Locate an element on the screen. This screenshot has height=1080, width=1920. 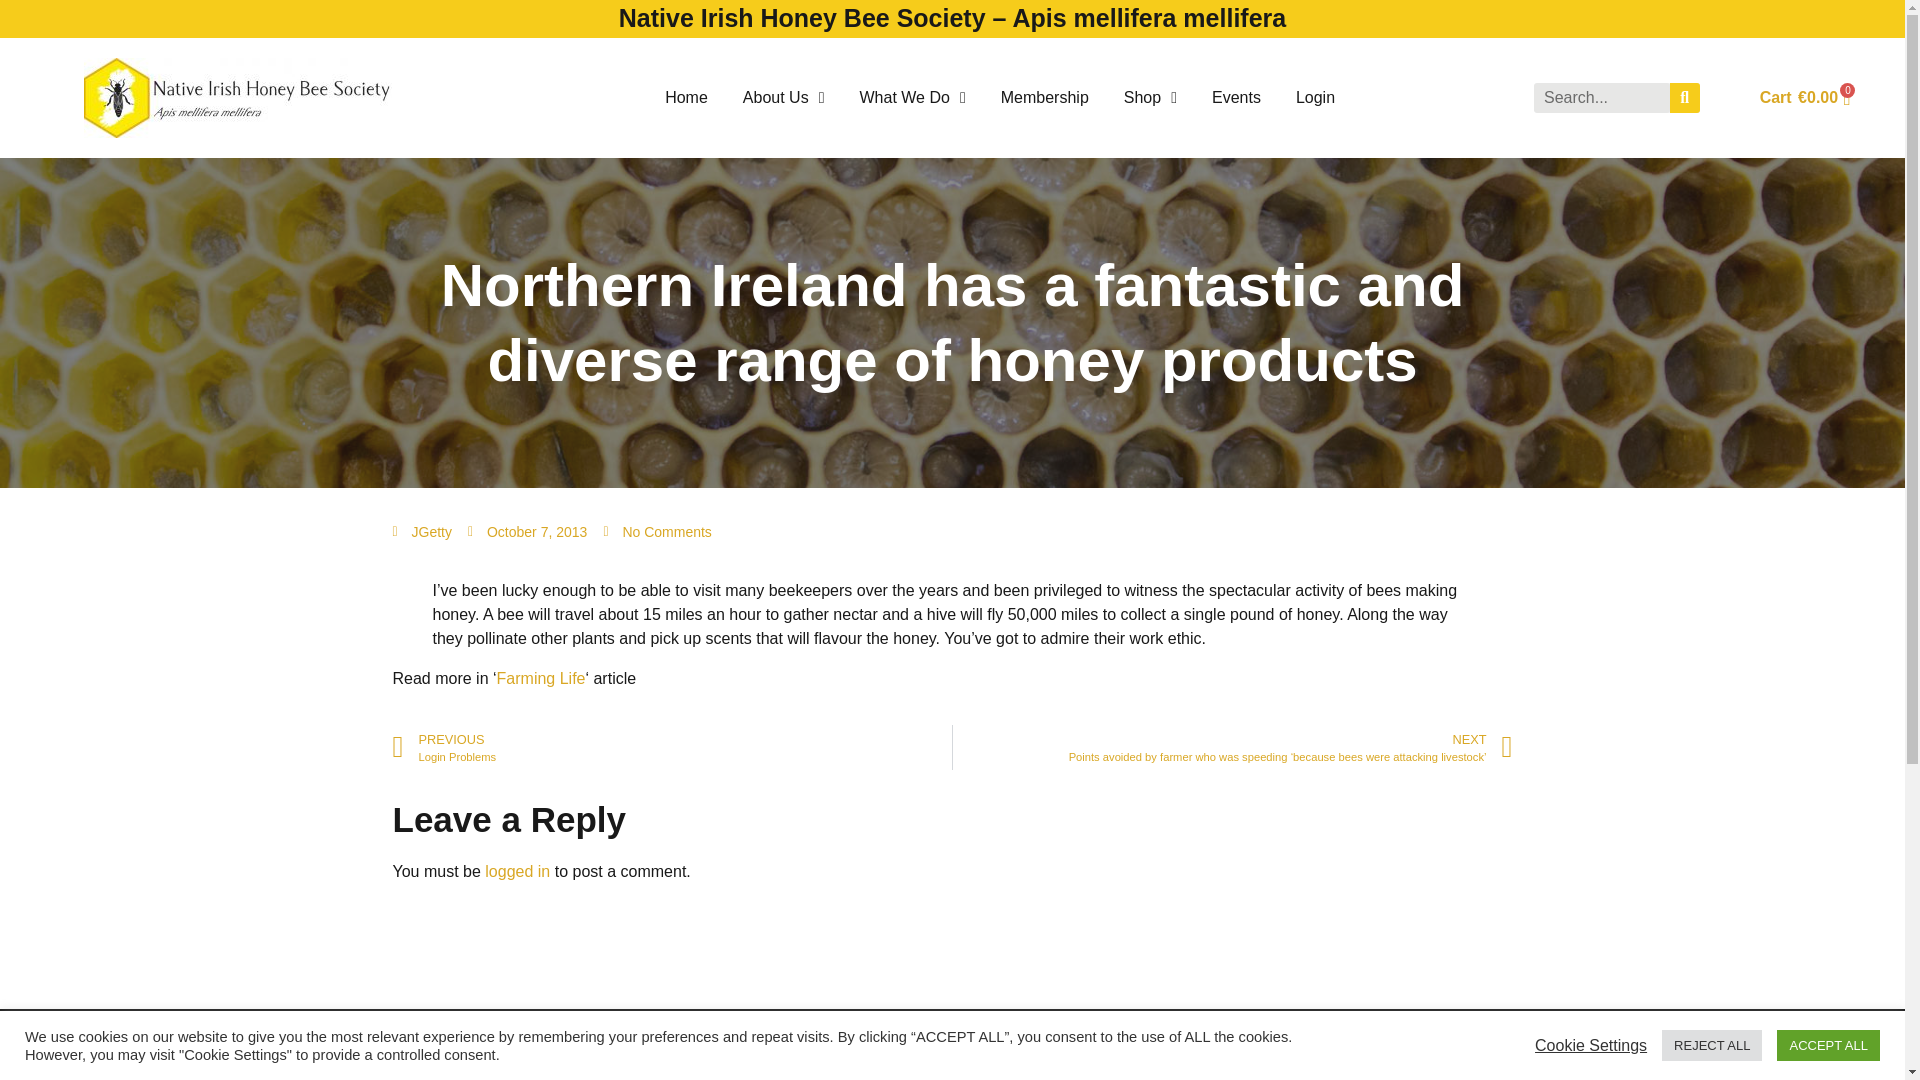
Home is located at coordinates (686, 98).